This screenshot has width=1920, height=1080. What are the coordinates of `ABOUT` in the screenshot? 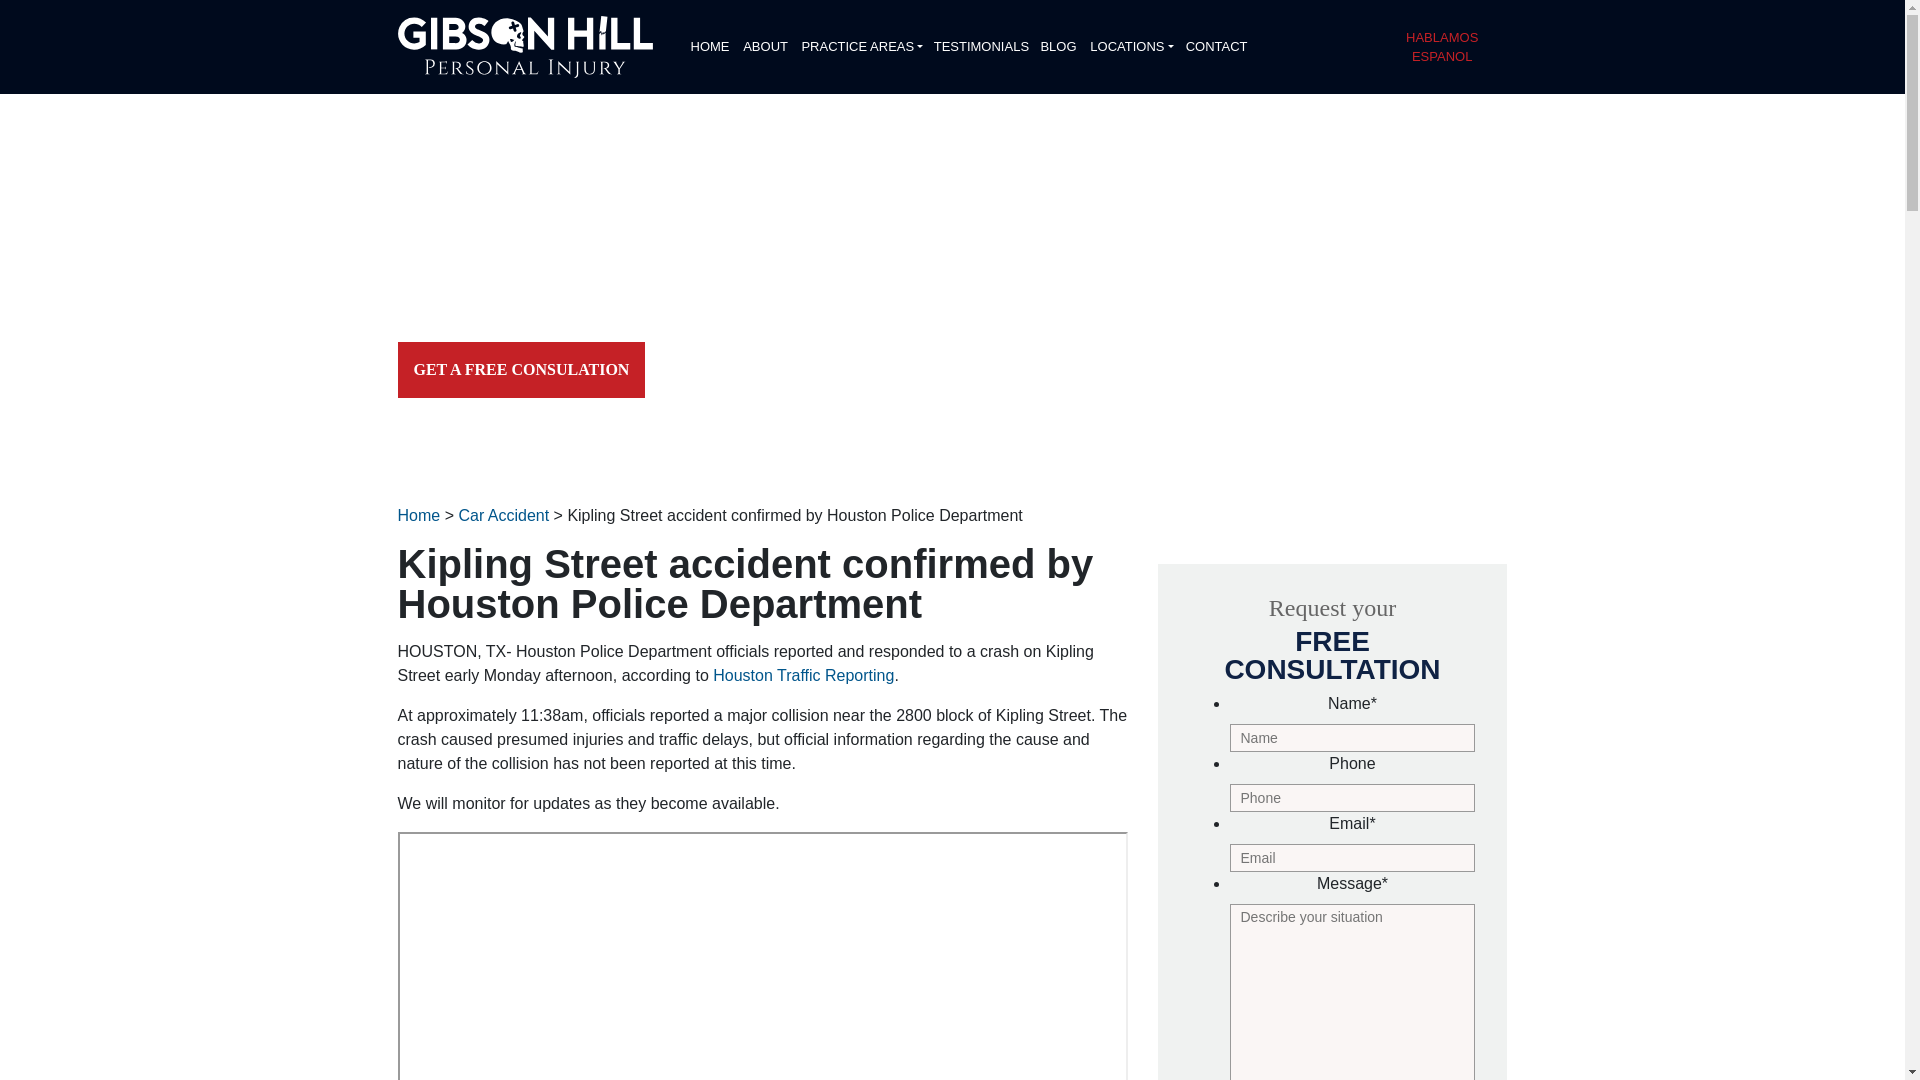 It's located at (764, 46).